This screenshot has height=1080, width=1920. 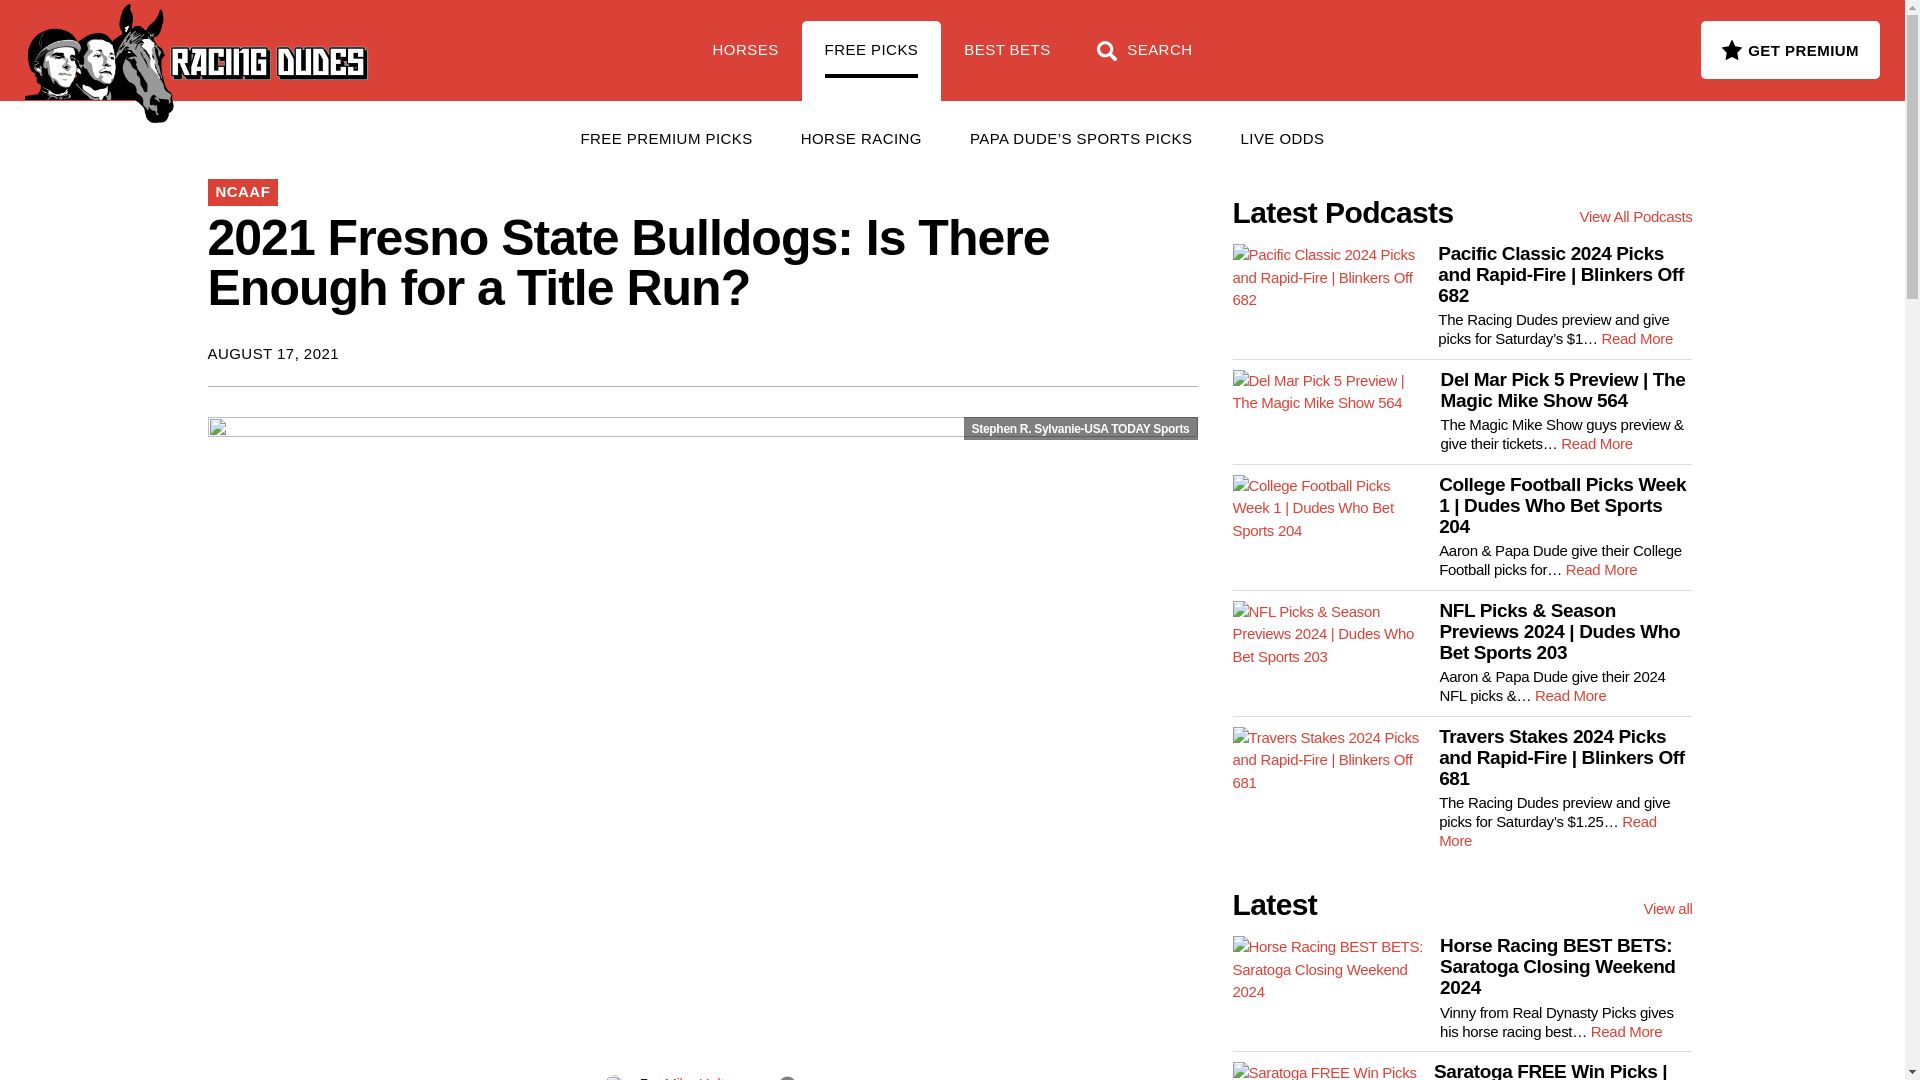 I want to click on PODCASTS, so click(x=468, y=39).